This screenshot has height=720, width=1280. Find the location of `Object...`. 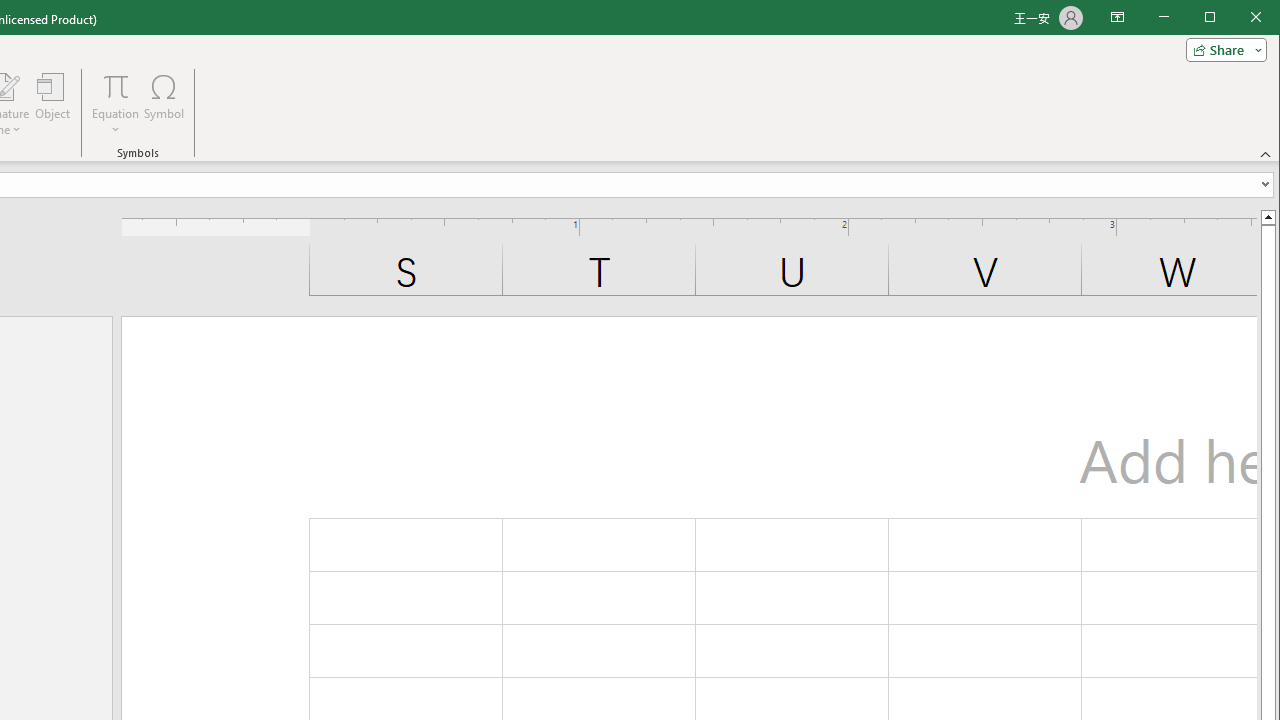

Object... is located at coordinates (53, 104).